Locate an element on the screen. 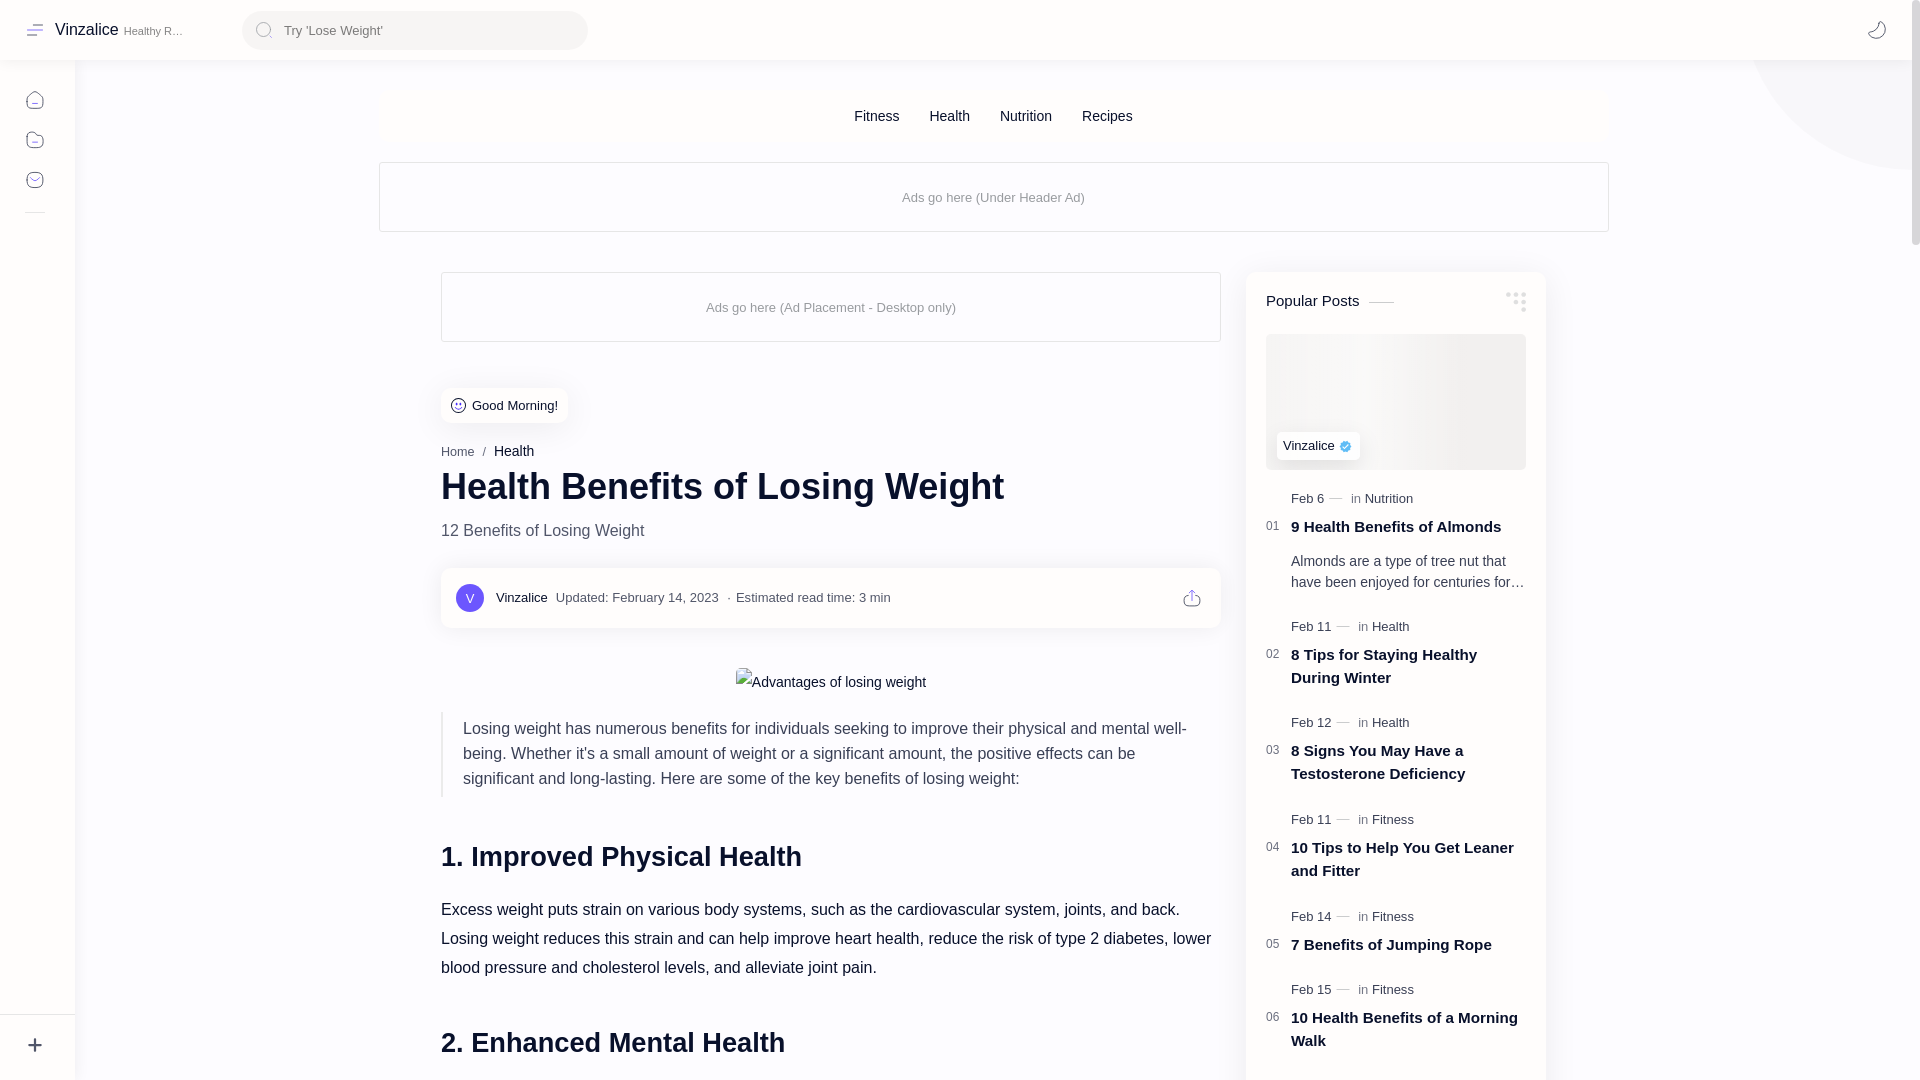  Reasons to lose weight is located at coordinates (830, 682).